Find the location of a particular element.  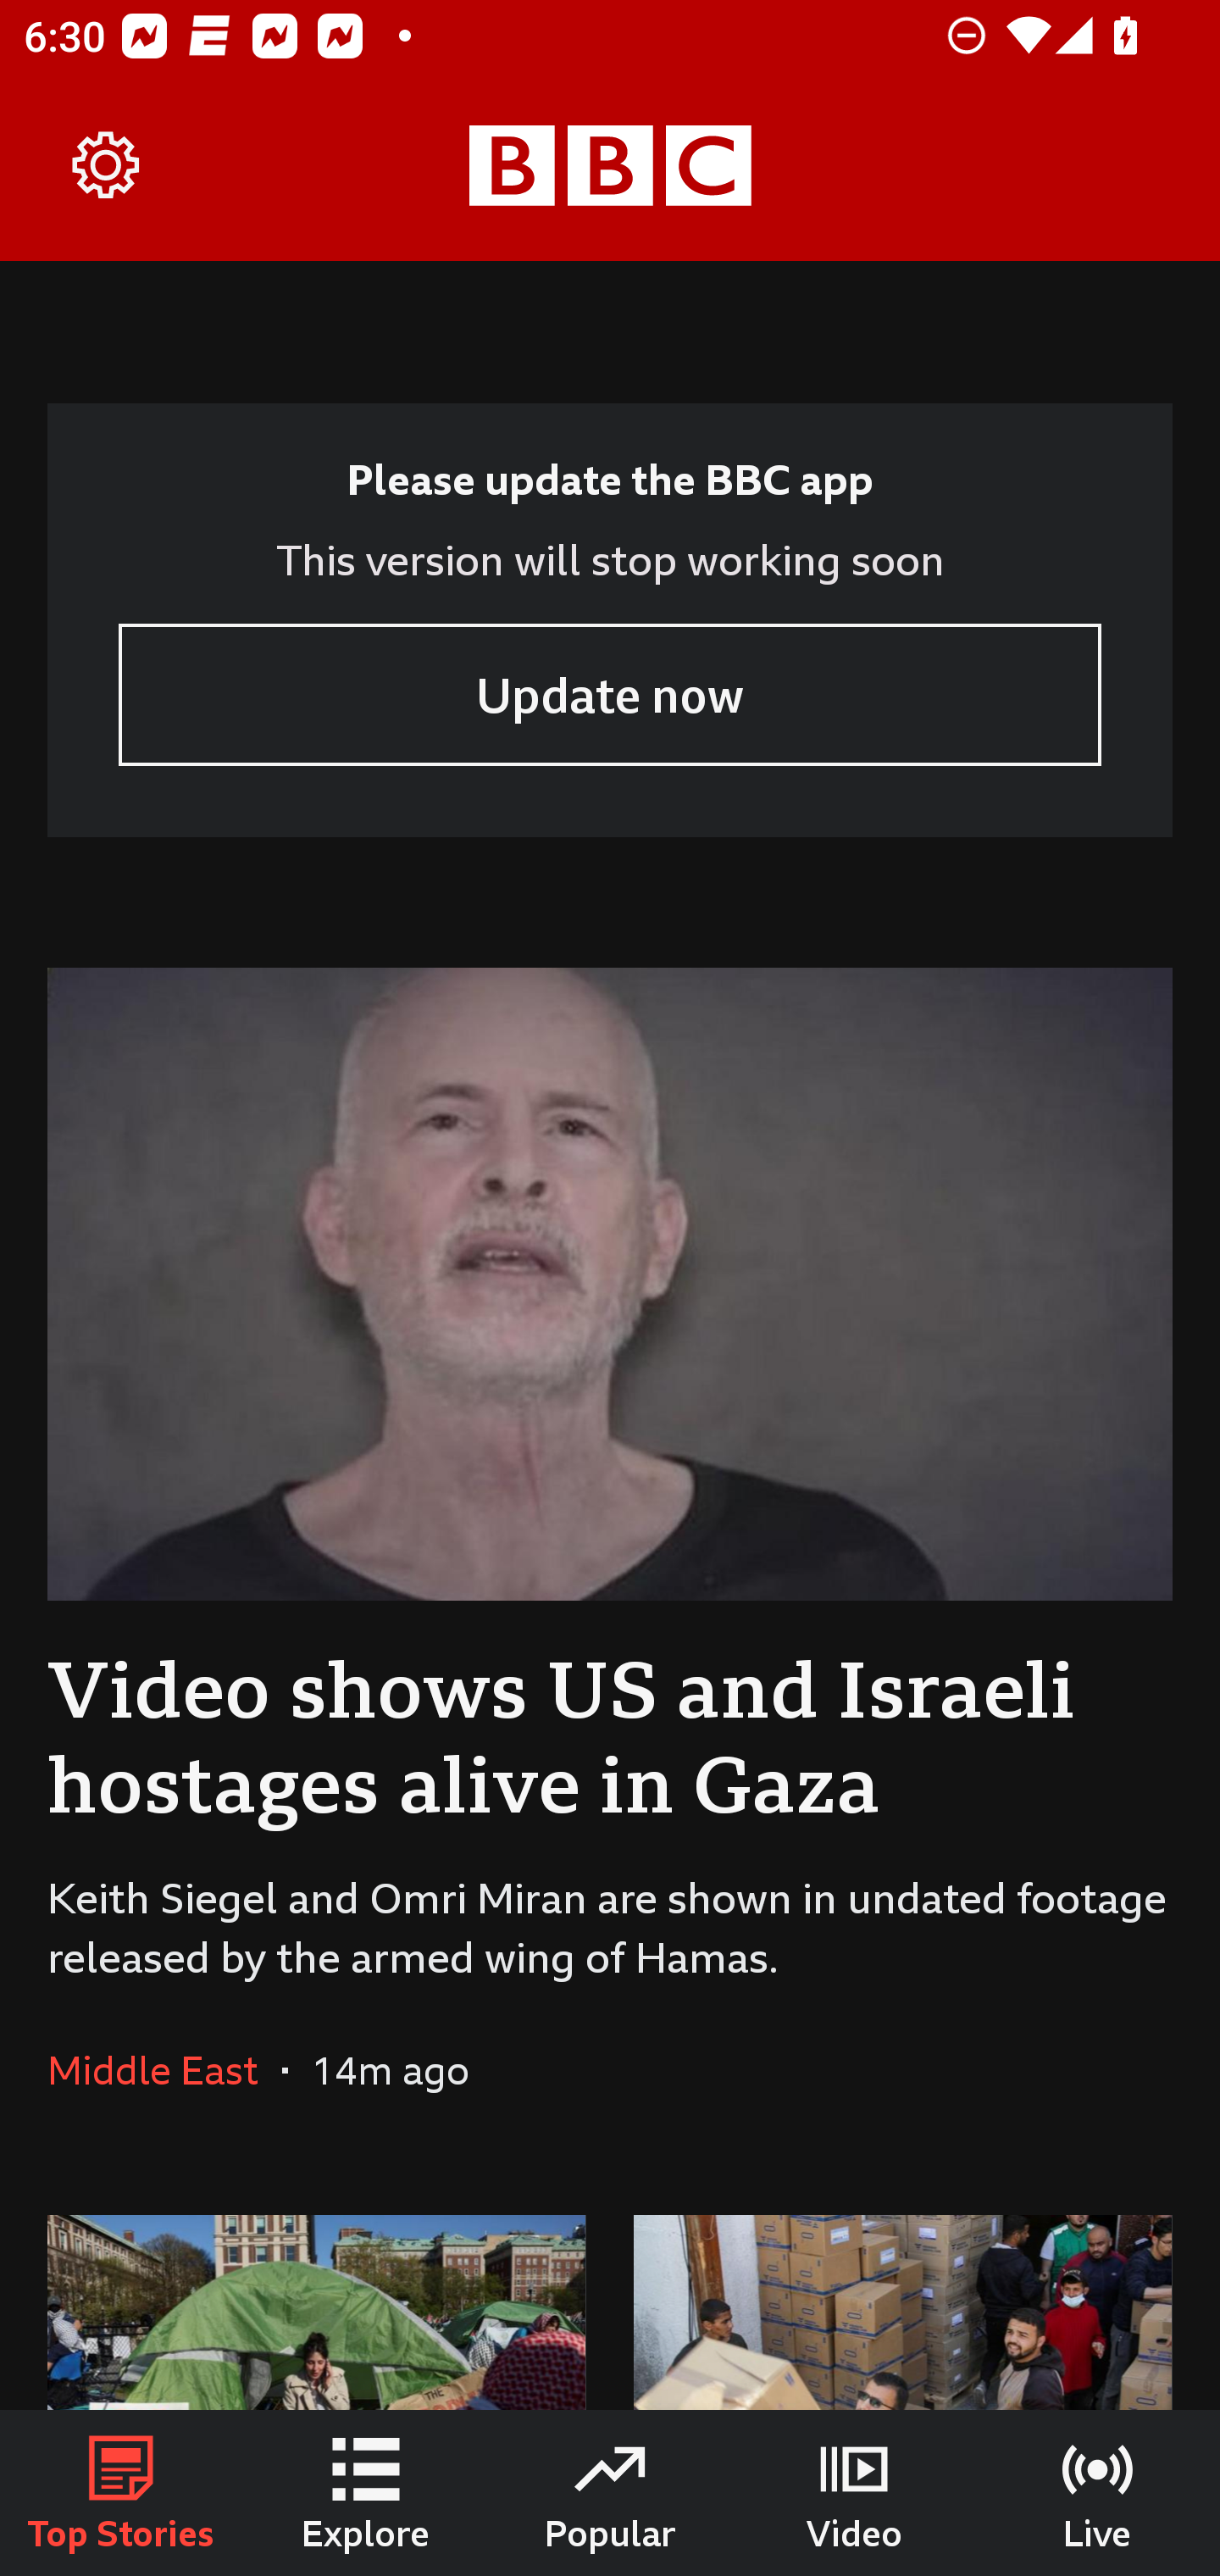

Middle East In the section Middle East is located at coordinates (164, 2069).